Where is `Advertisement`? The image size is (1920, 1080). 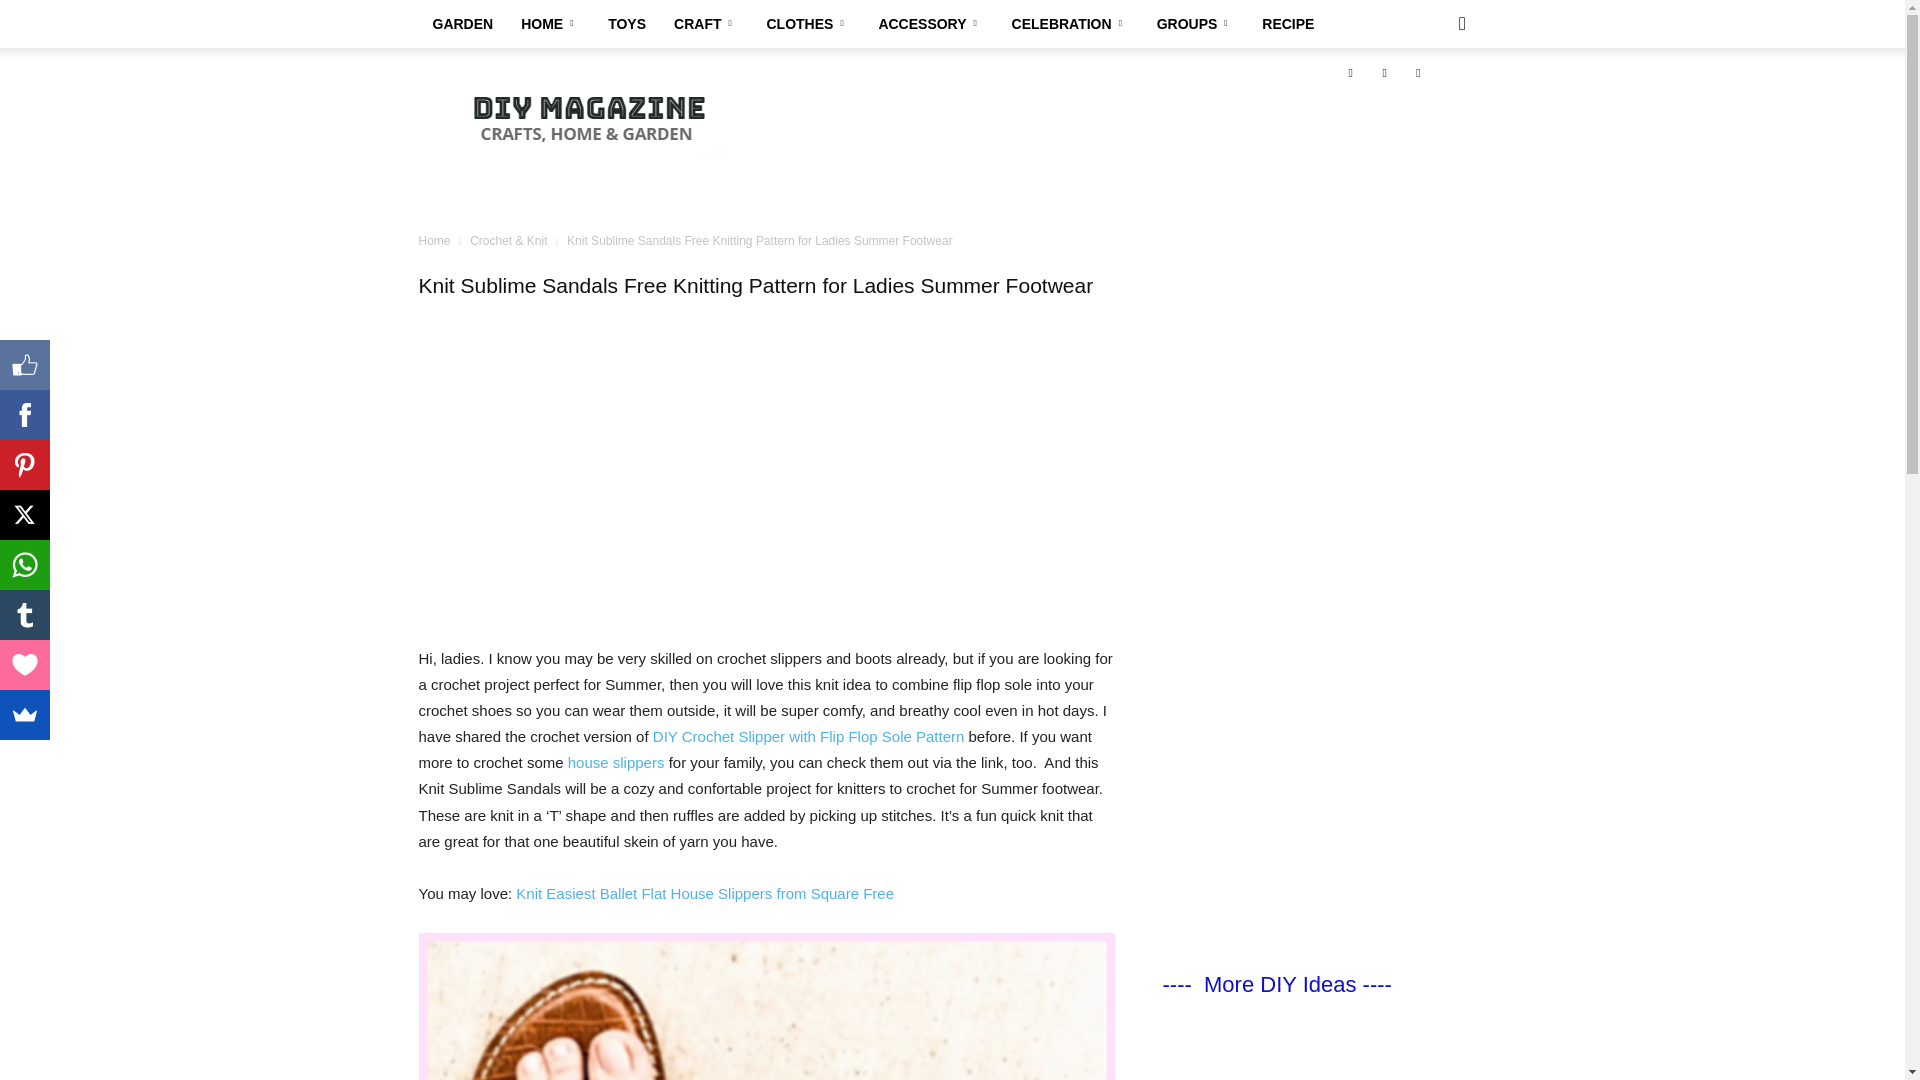
Advertisement is located at coordinates (1122, 164).